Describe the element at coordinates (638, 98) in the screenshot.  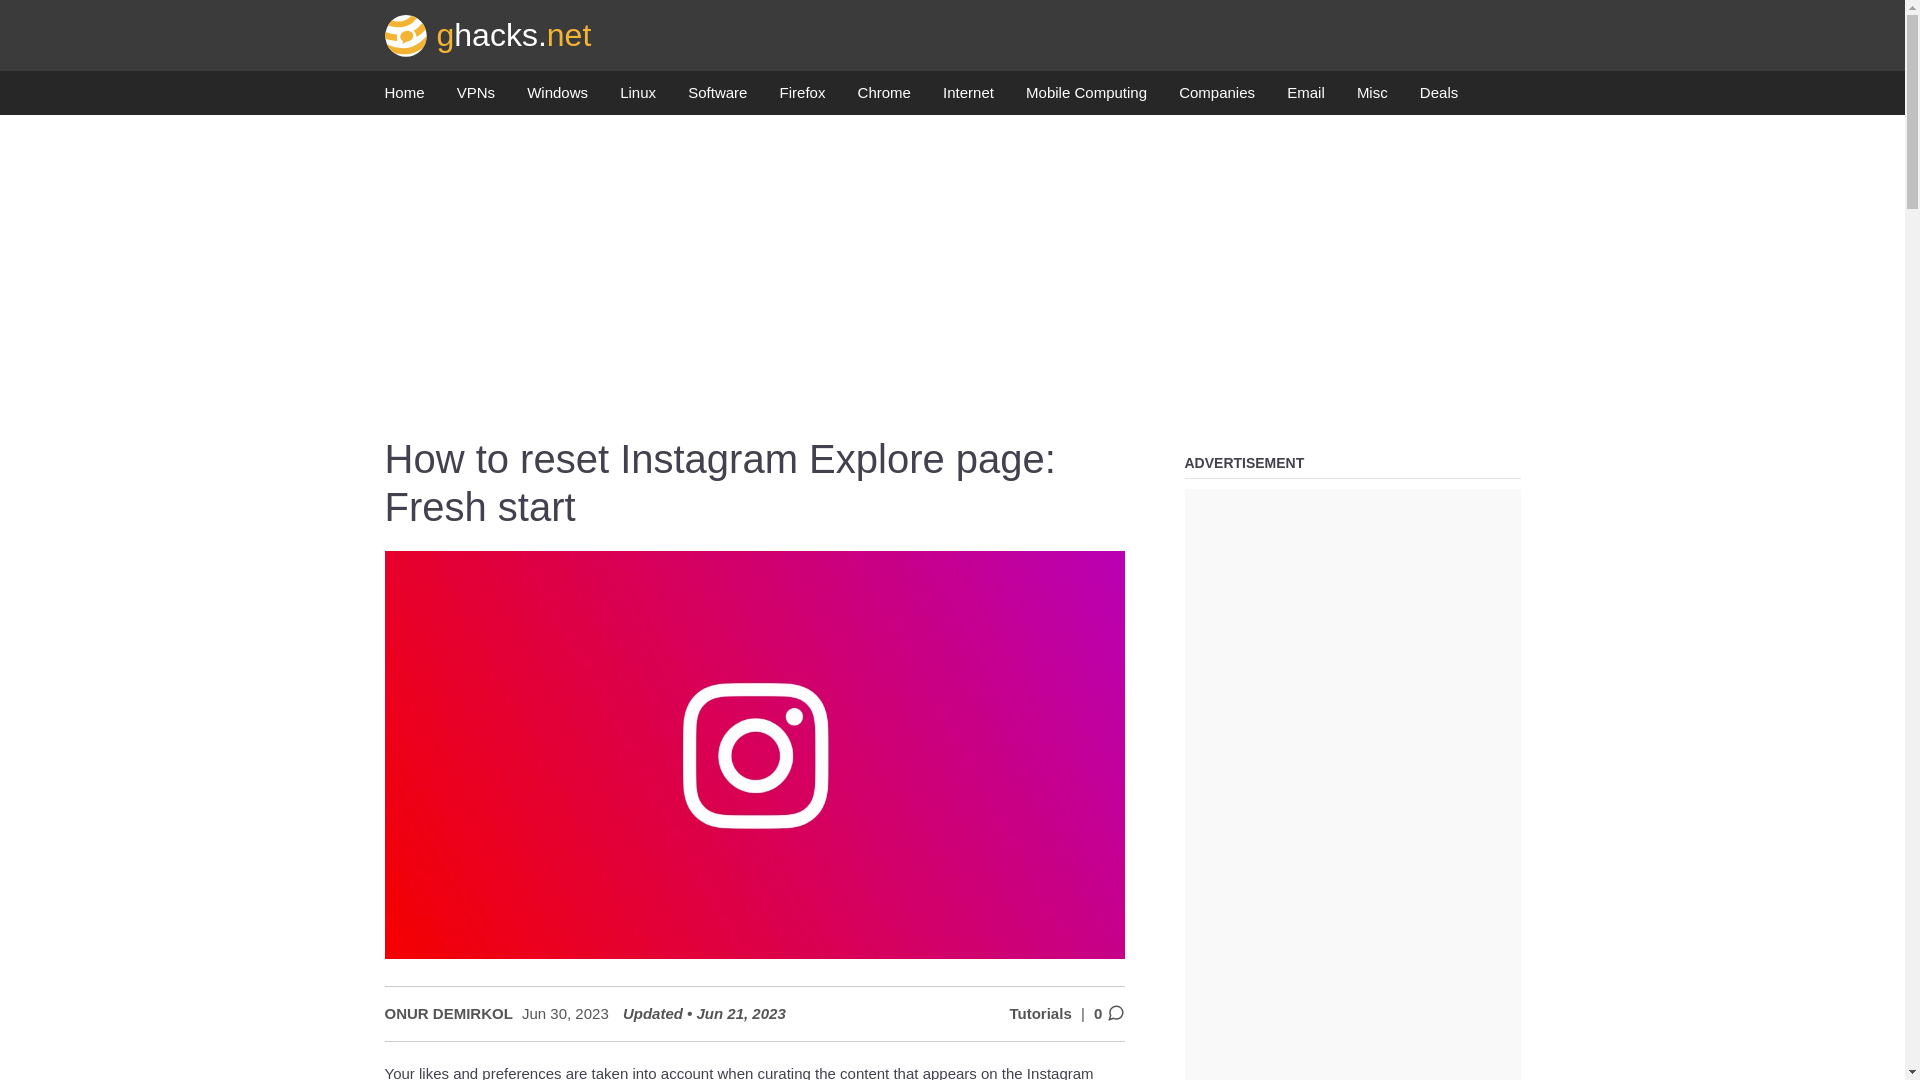
I see `Linux` at that location.